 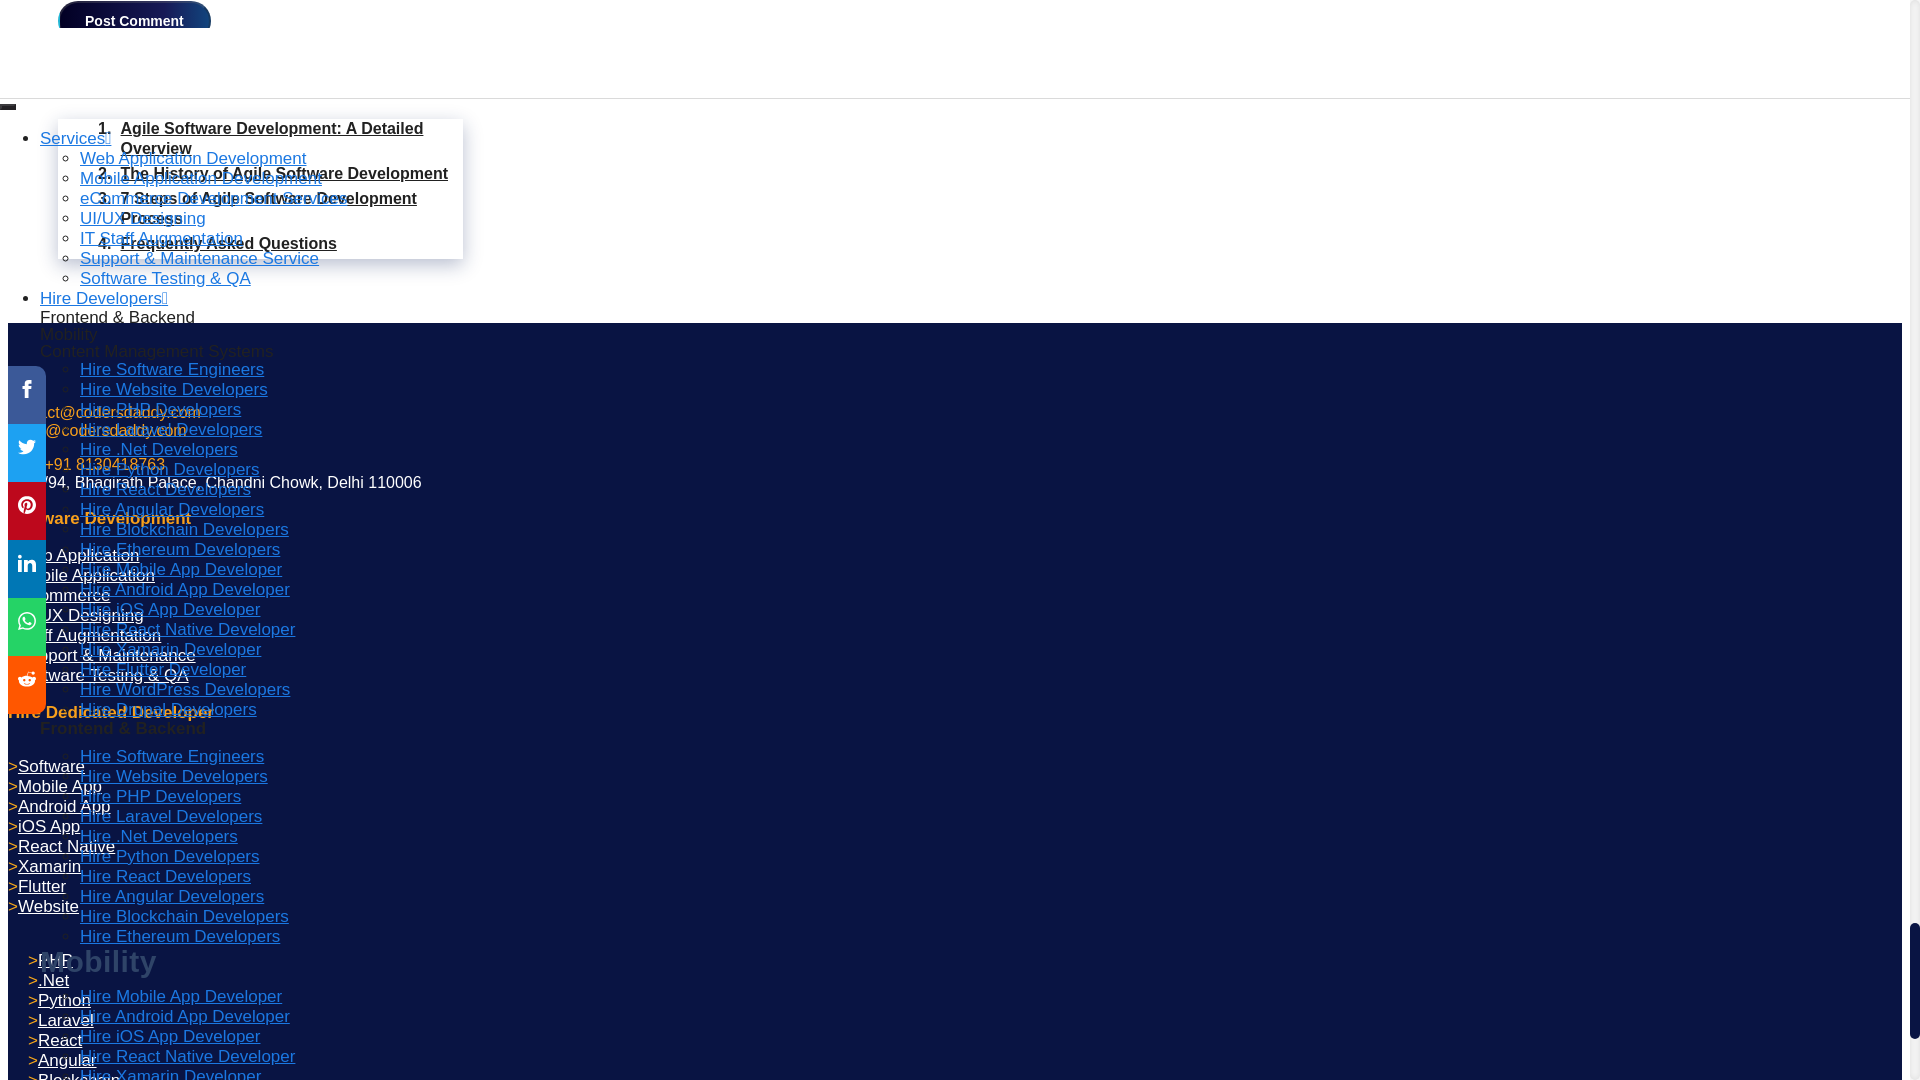 What do you see at coordinates (280, 138) in the screenshot?
I see `Agile Software Development: A Detailed Overview` at bounding box center [280, 138].